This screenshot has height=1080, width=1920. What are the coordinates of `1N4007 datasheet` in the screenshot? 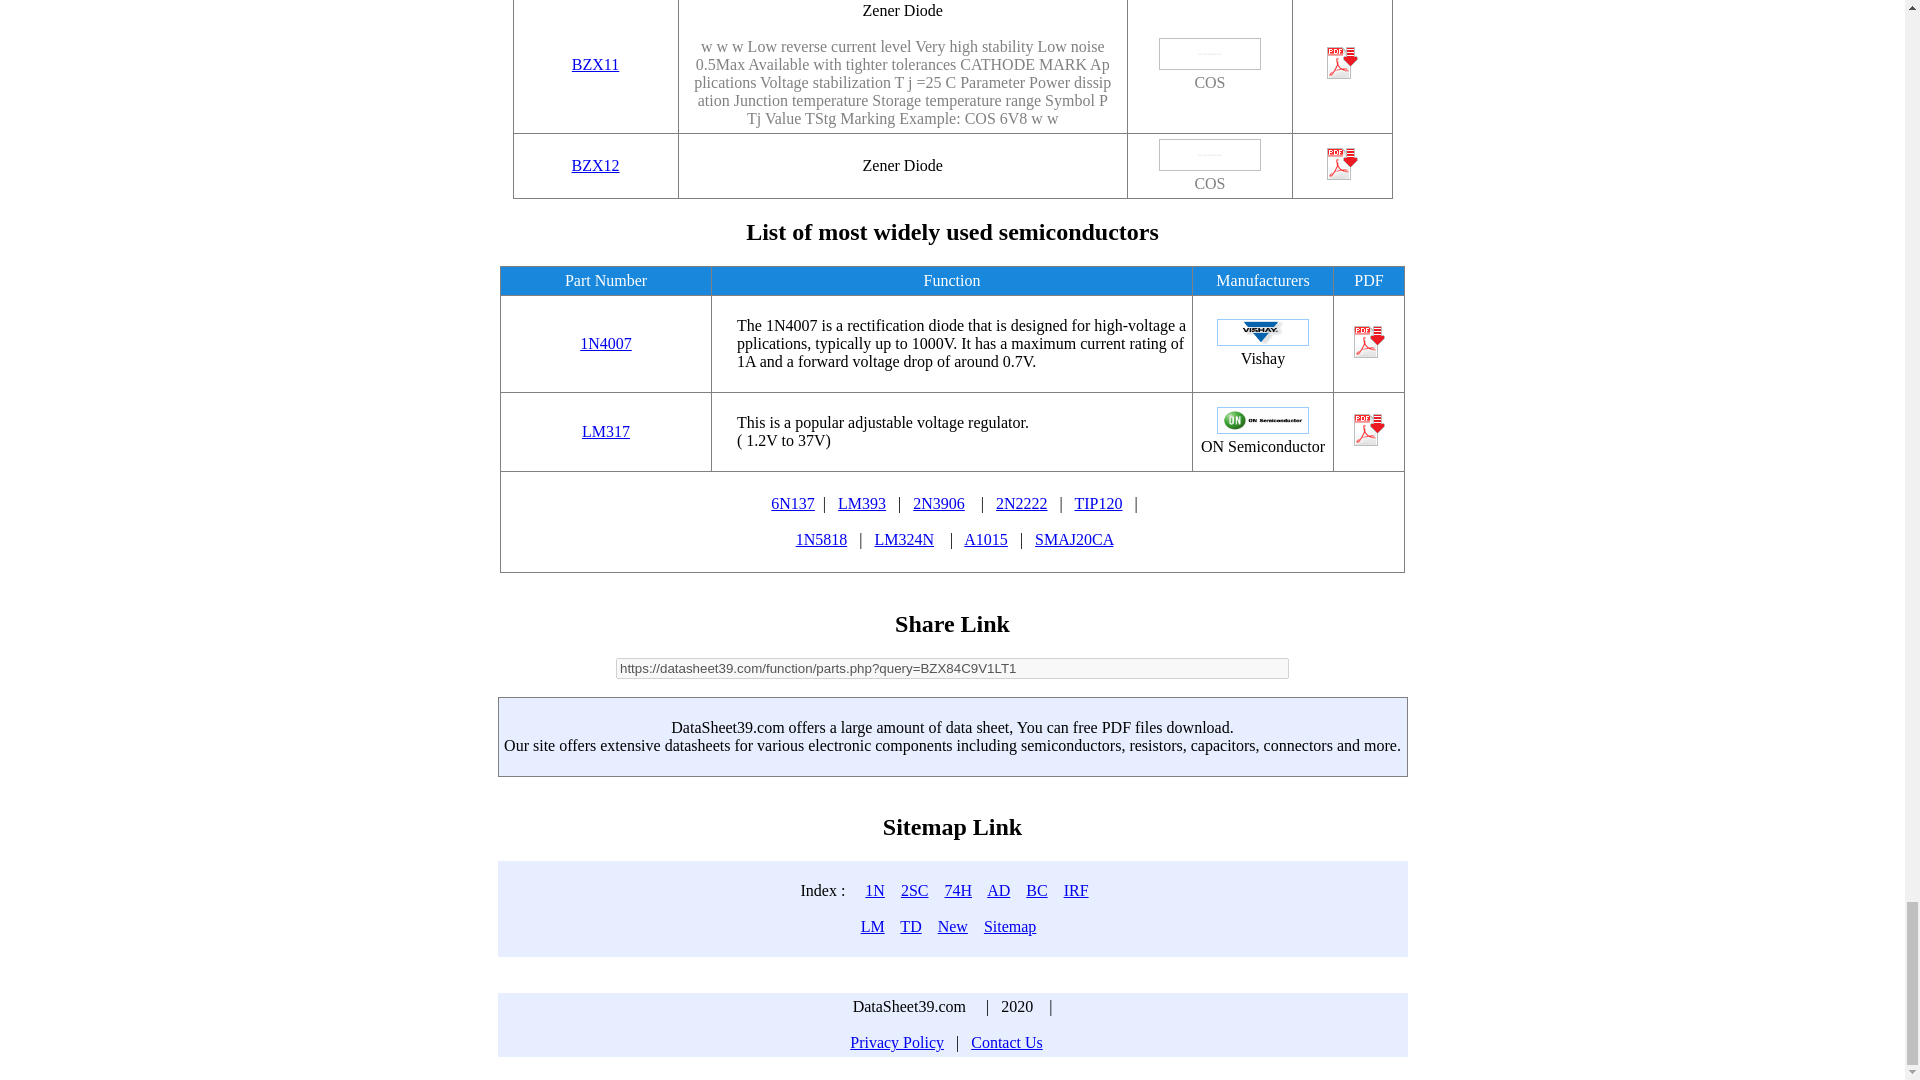 It's located at (605, 343).